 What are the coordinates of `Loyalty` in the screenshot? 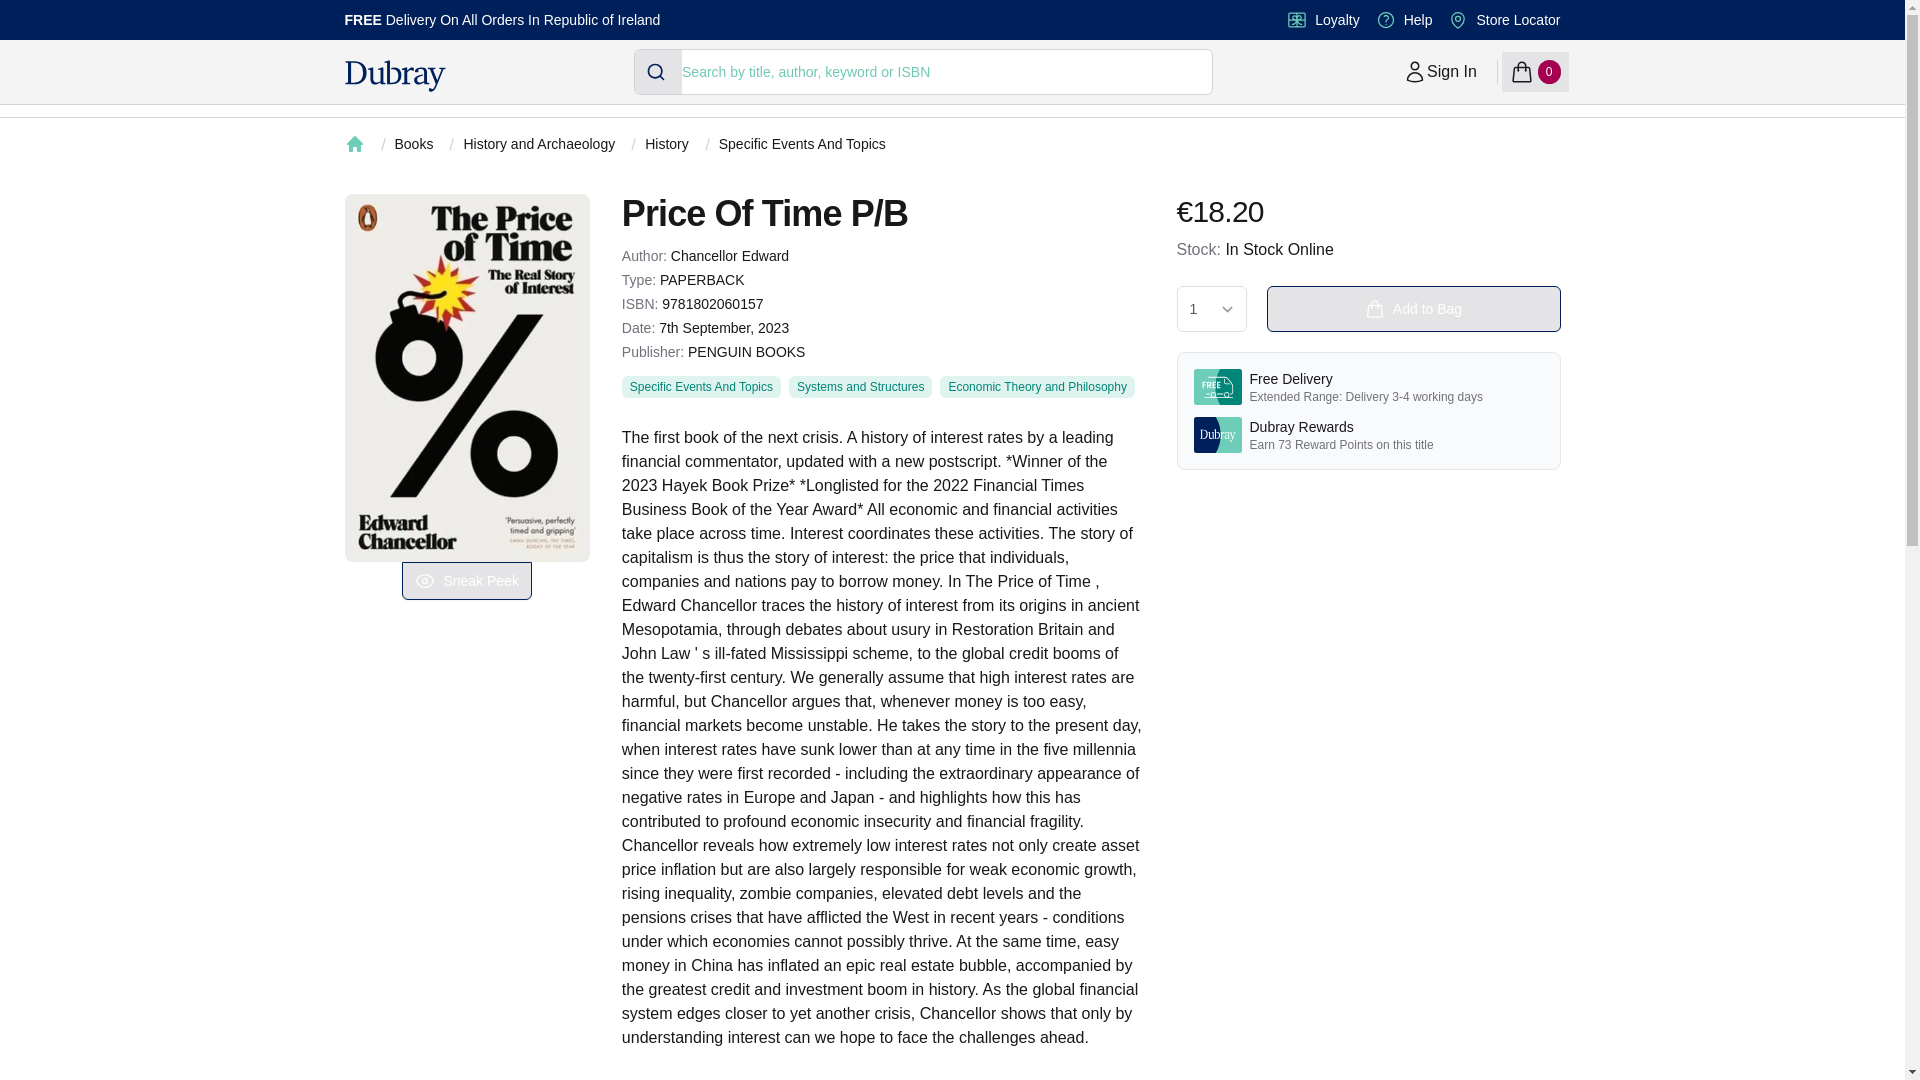 It's located at (1337, 20).